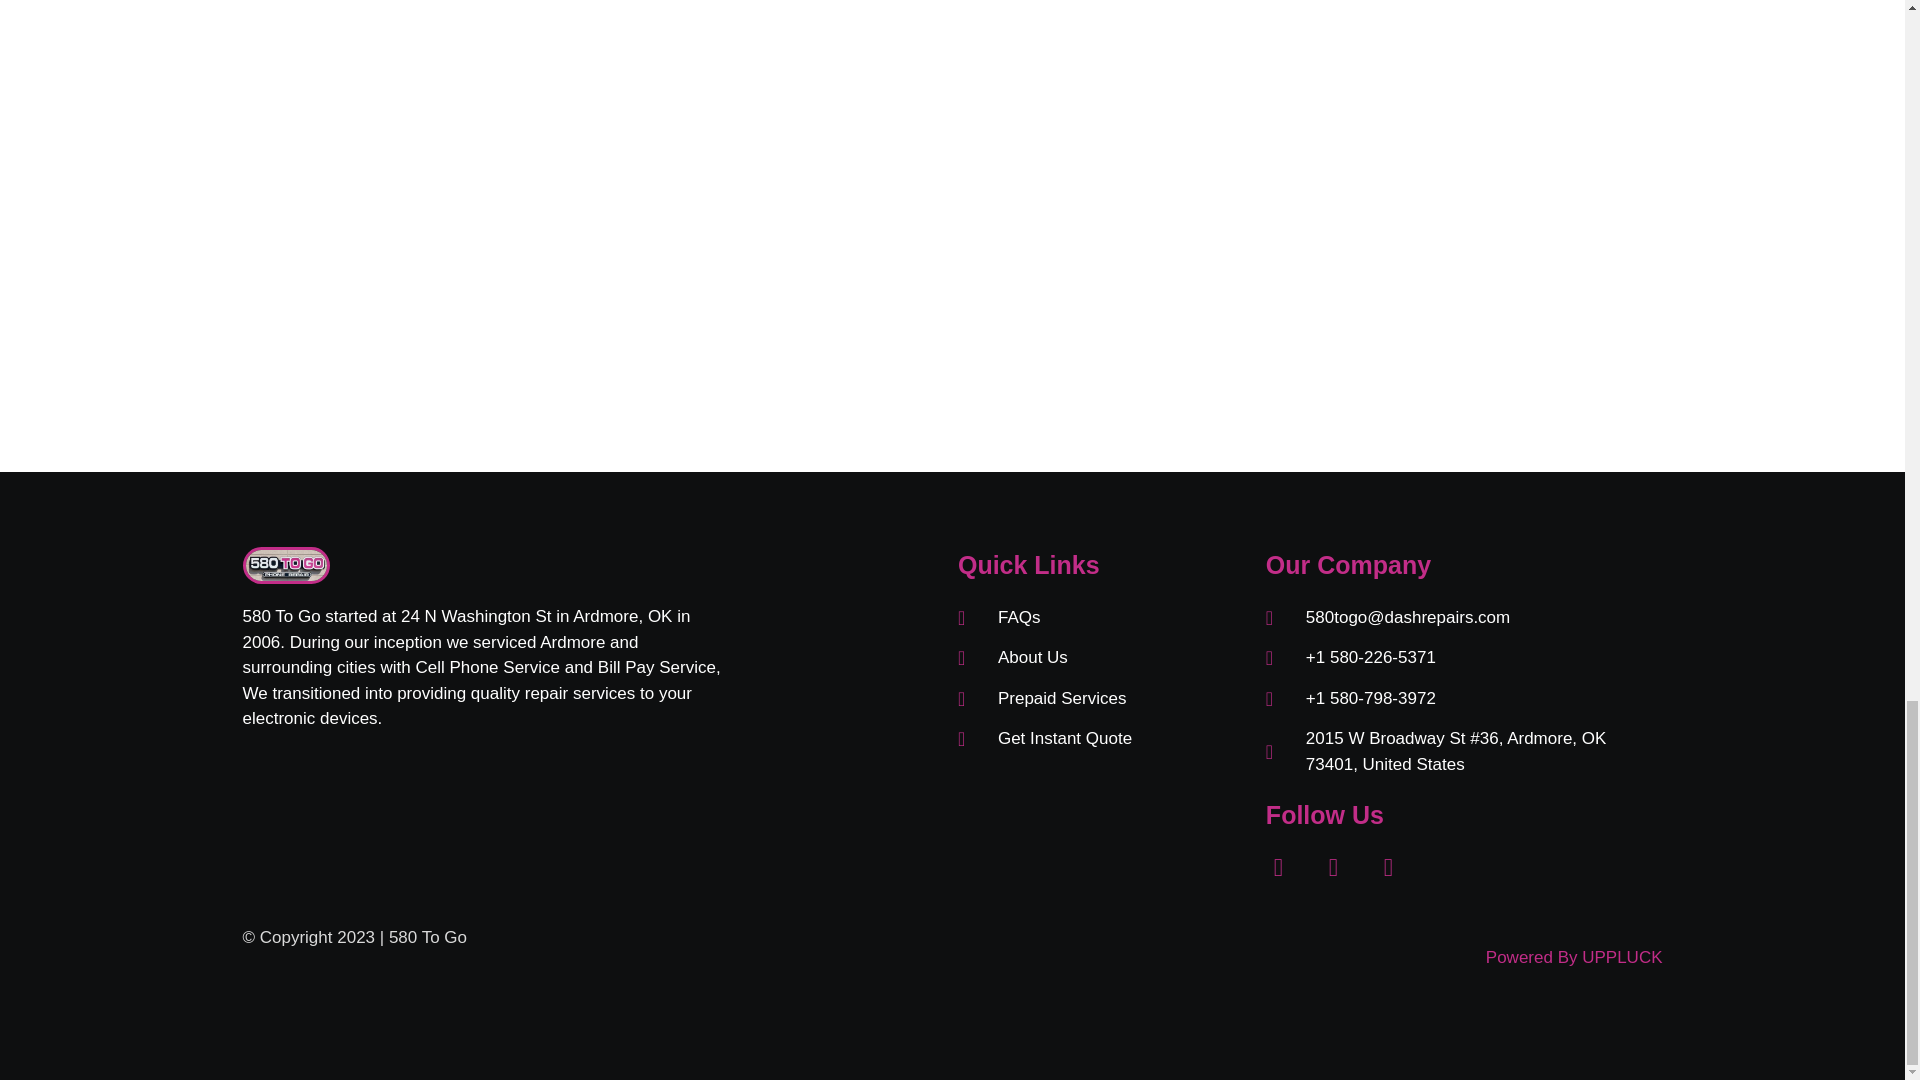 The image size is (1920, 1080). I want to click on Get Instant Quote, so click(1102, 738).